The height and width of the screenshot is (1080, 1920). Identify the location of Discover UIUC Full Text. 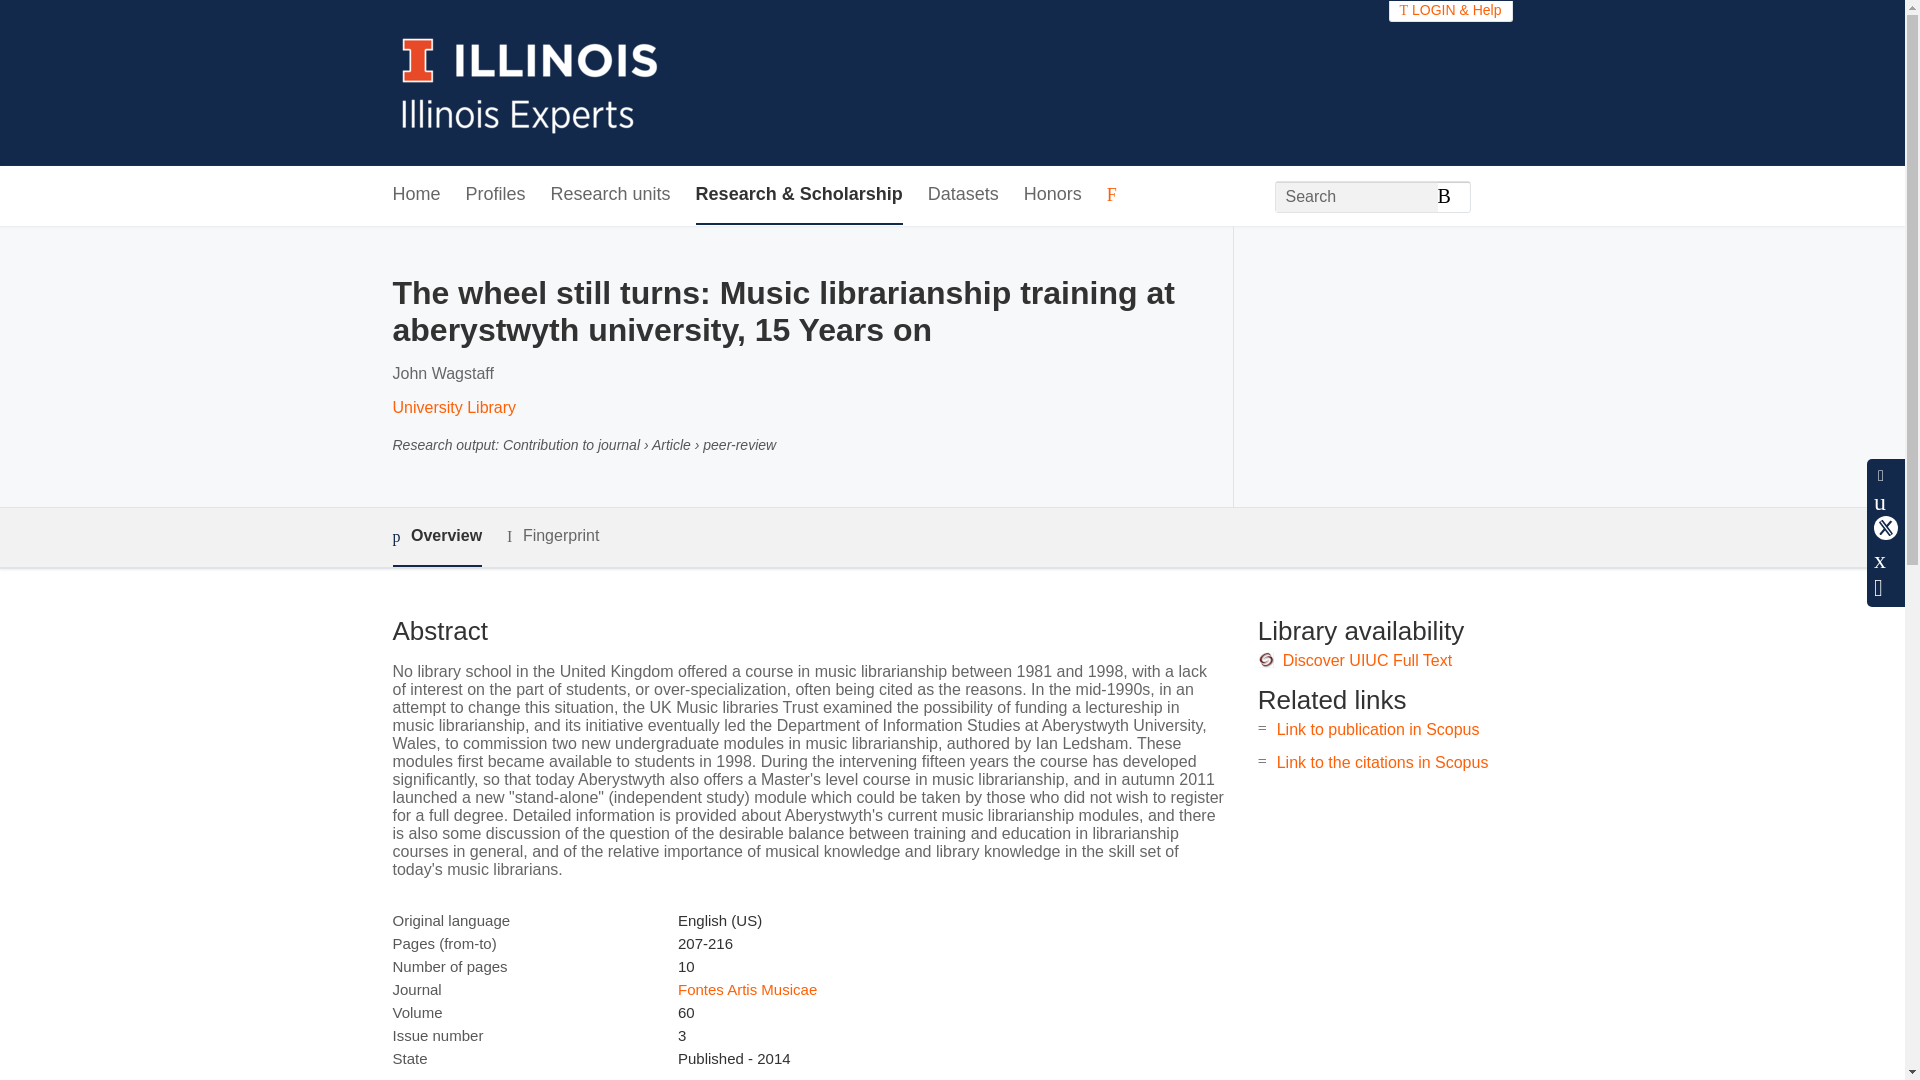
(1368, 660).